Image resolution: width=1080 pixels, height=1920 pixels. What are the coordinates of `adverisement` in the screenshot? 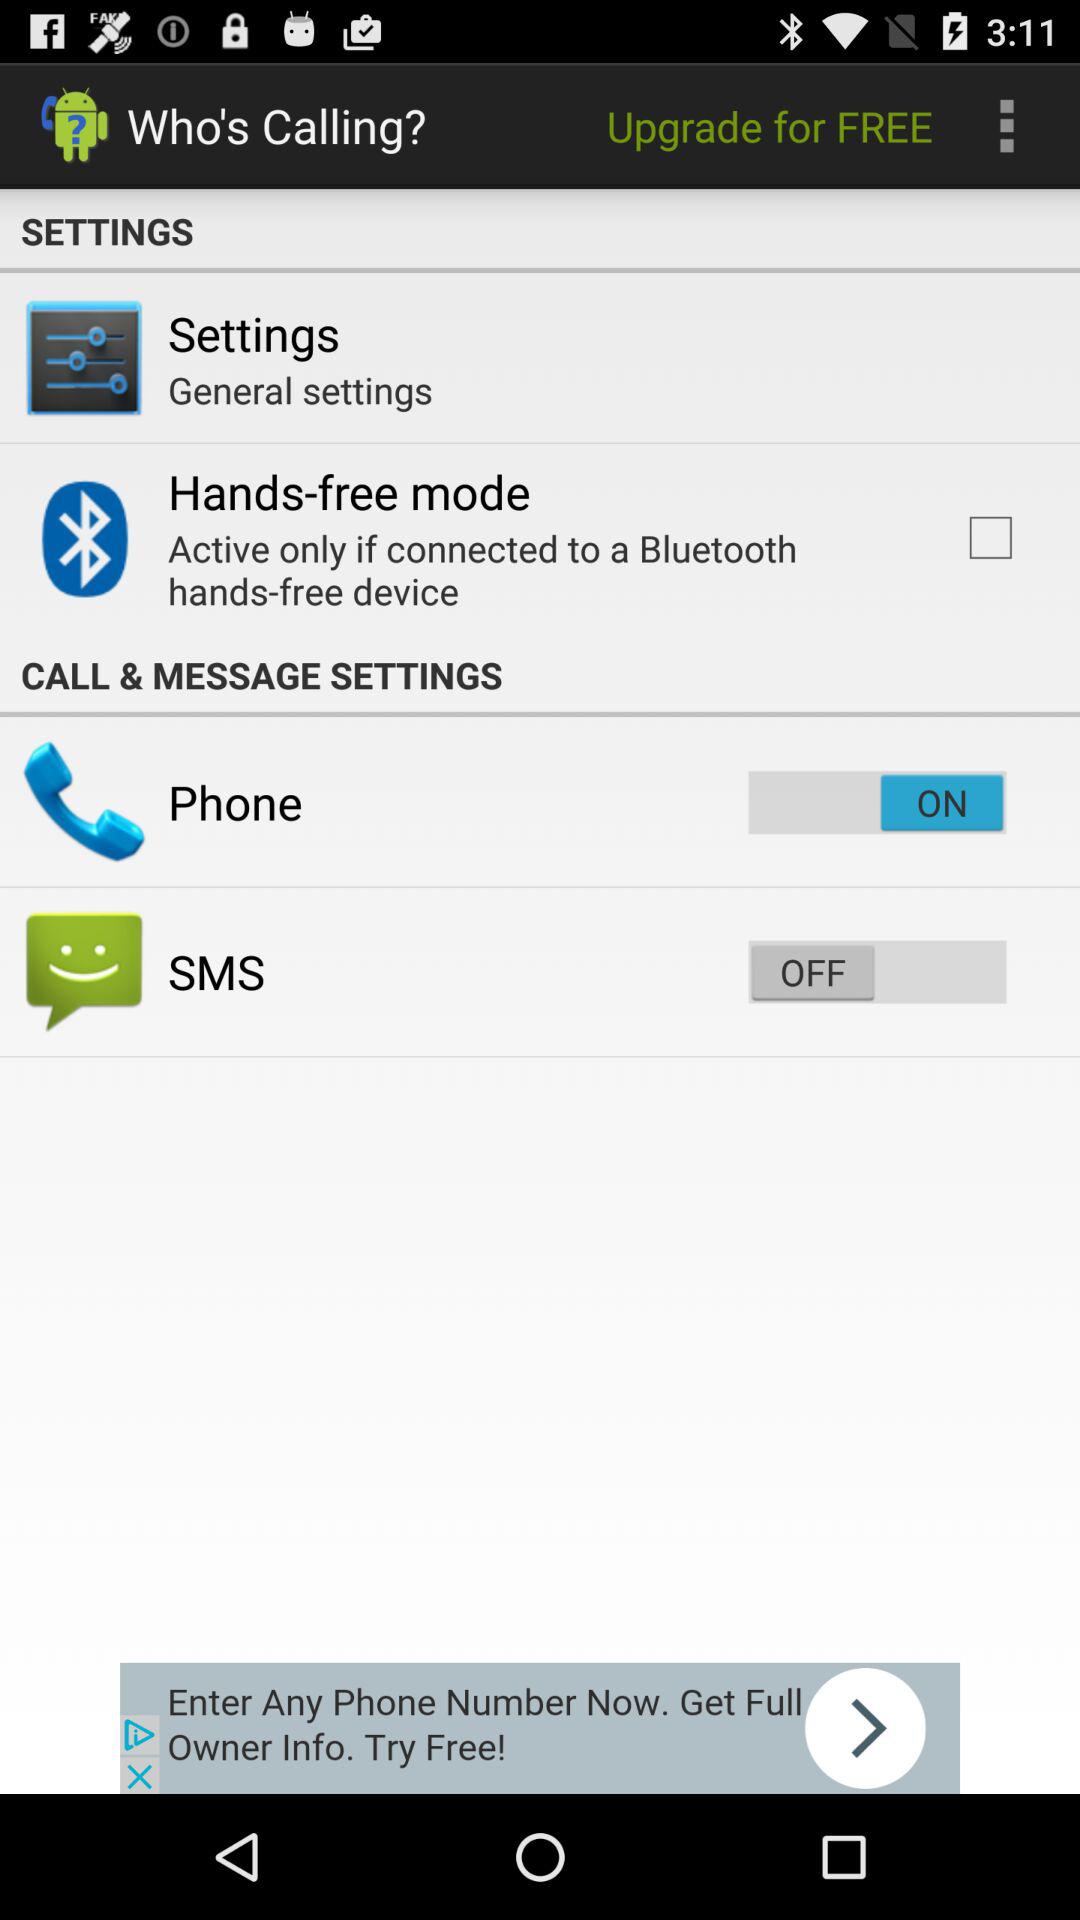 It's located at (540, 1728).